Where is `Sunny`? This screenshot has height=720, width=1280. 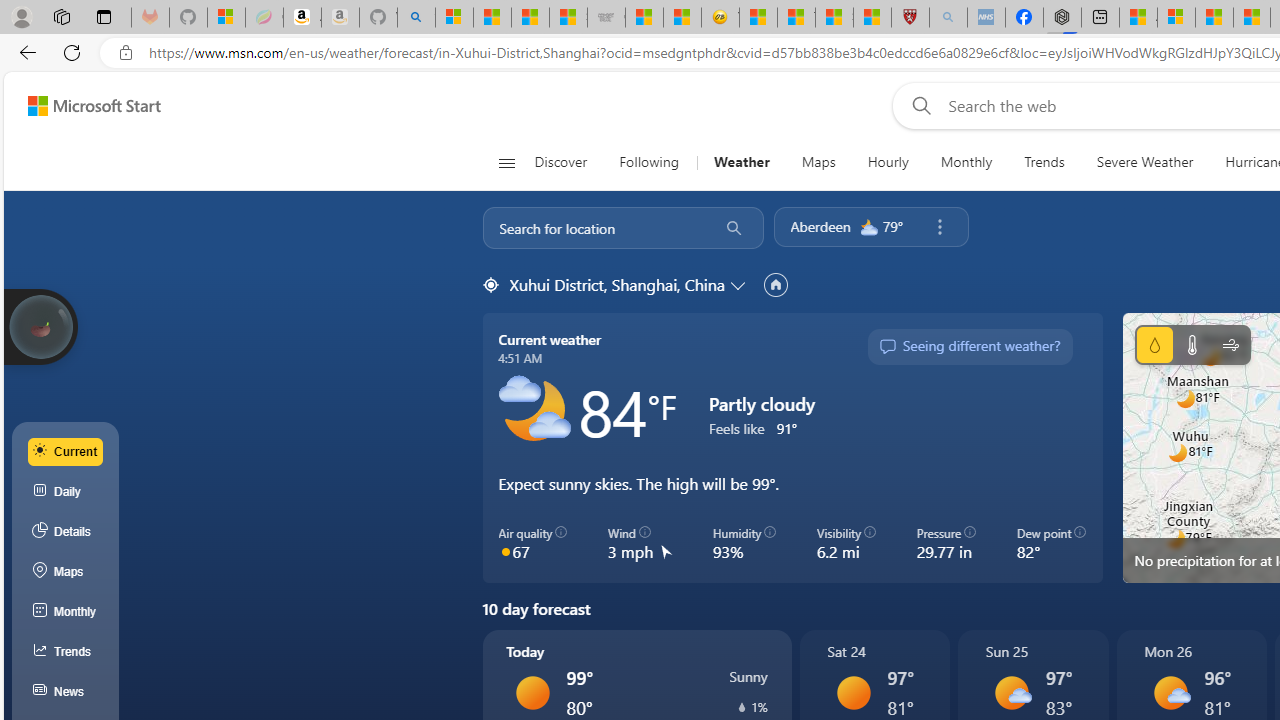
Sunny is located at coordinates (854, 692).